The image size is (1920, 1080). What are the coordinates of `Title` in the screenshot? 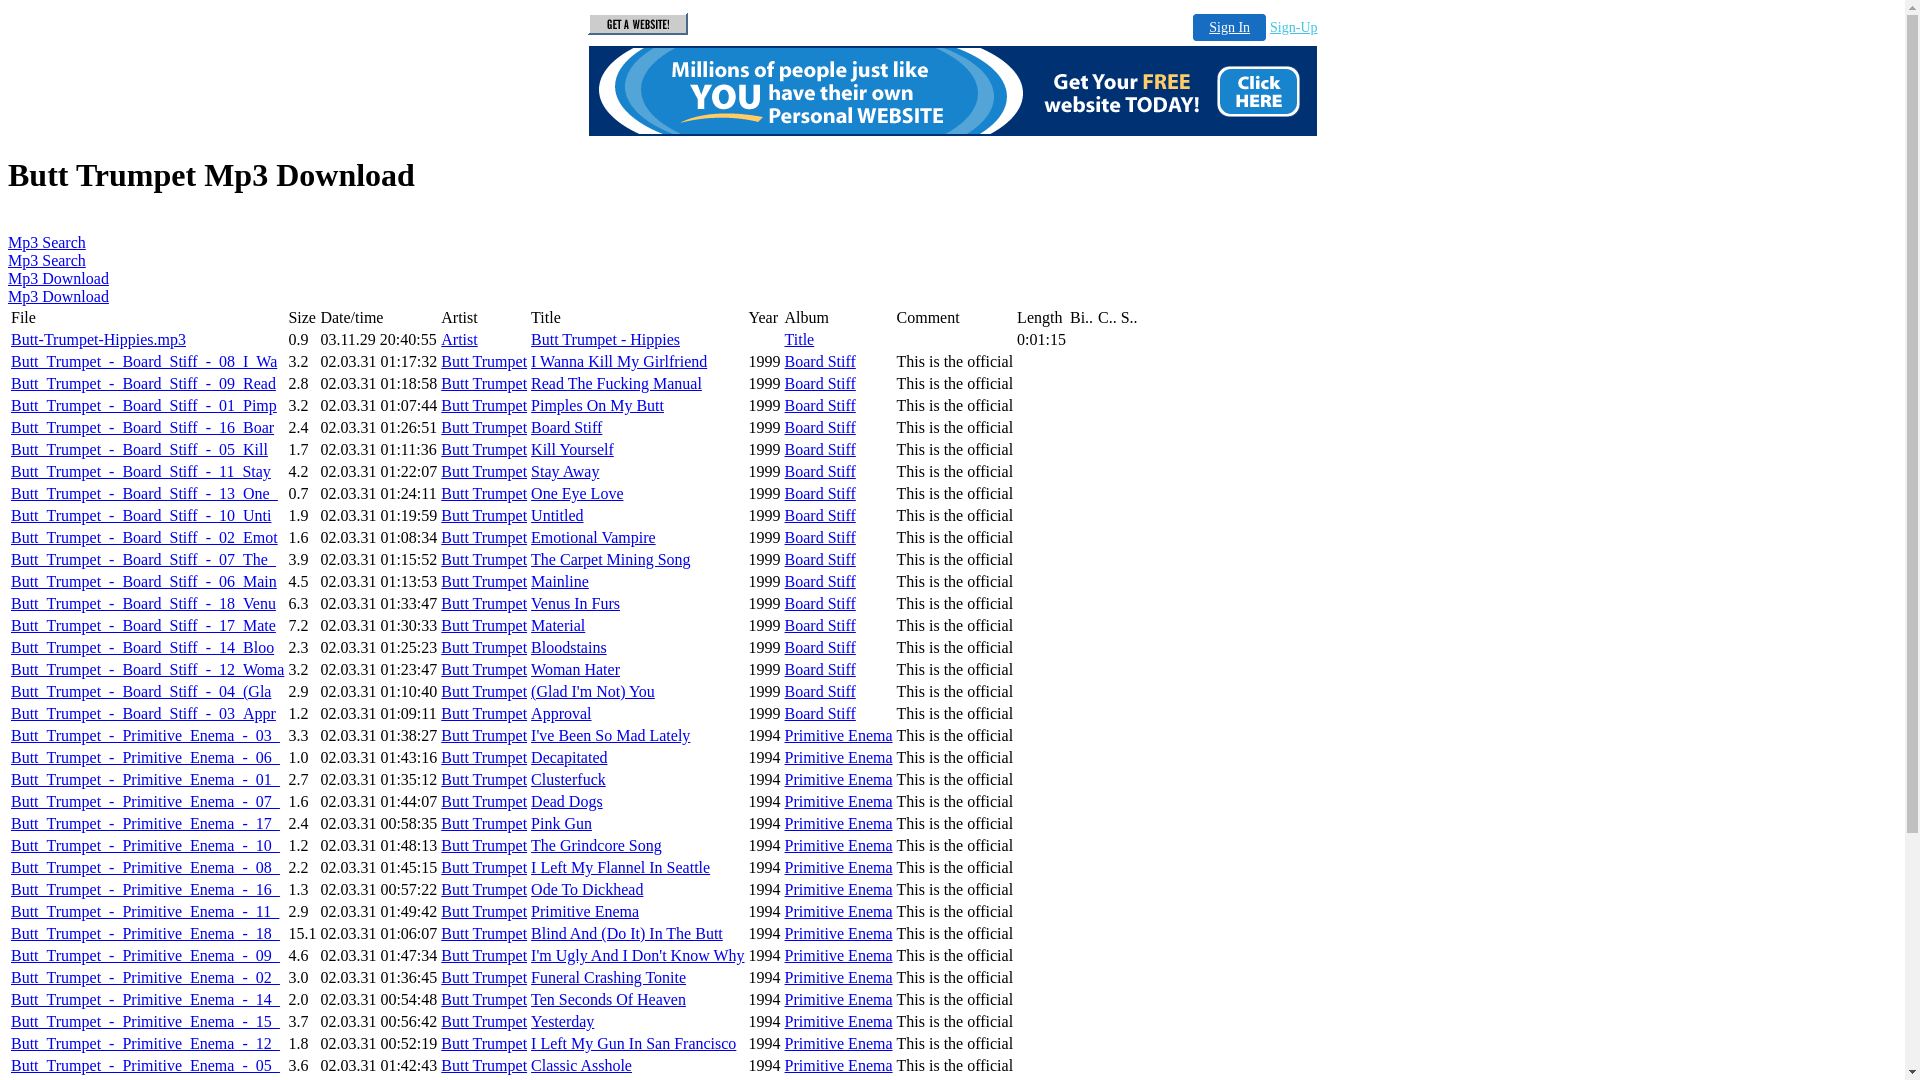 It's located at (800, 340).